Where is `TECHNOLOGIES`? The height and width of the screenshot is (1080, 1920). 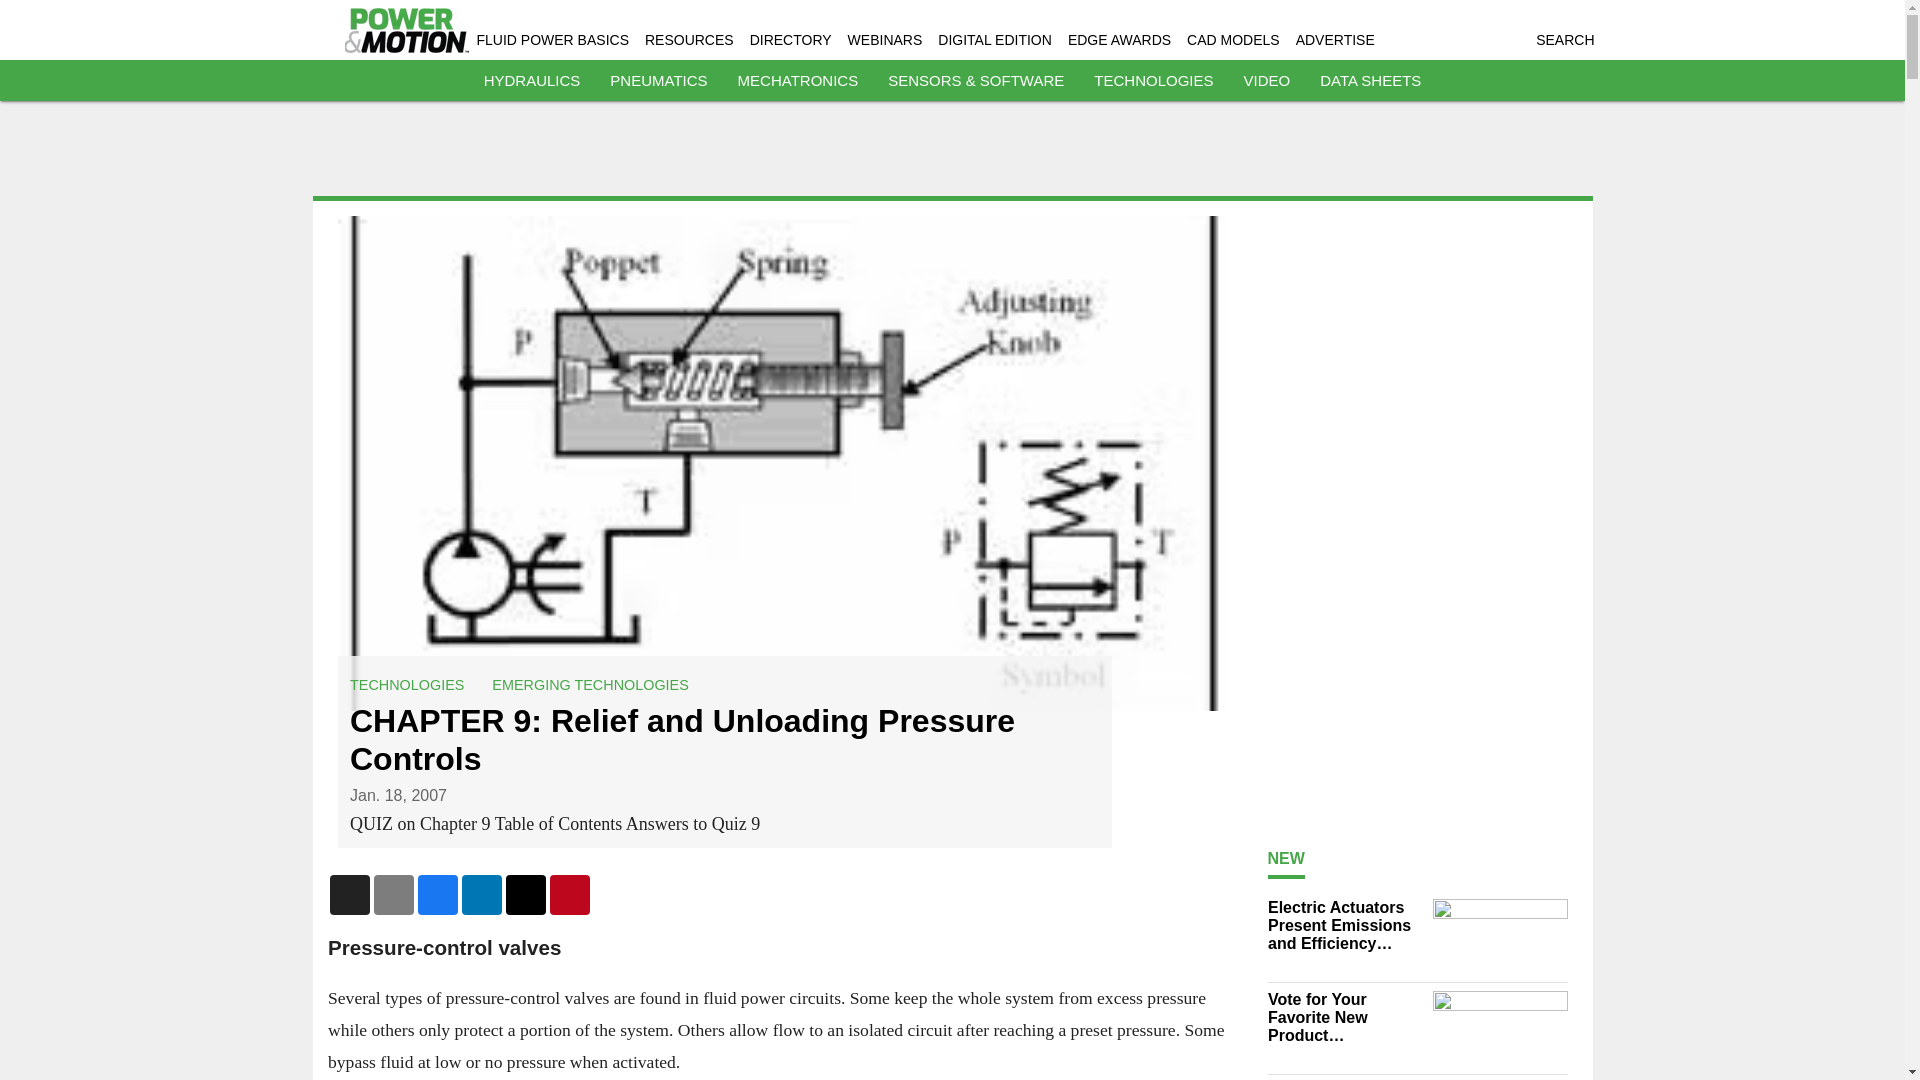
TECHNOLOGIES is located at coordinates (406, 685).